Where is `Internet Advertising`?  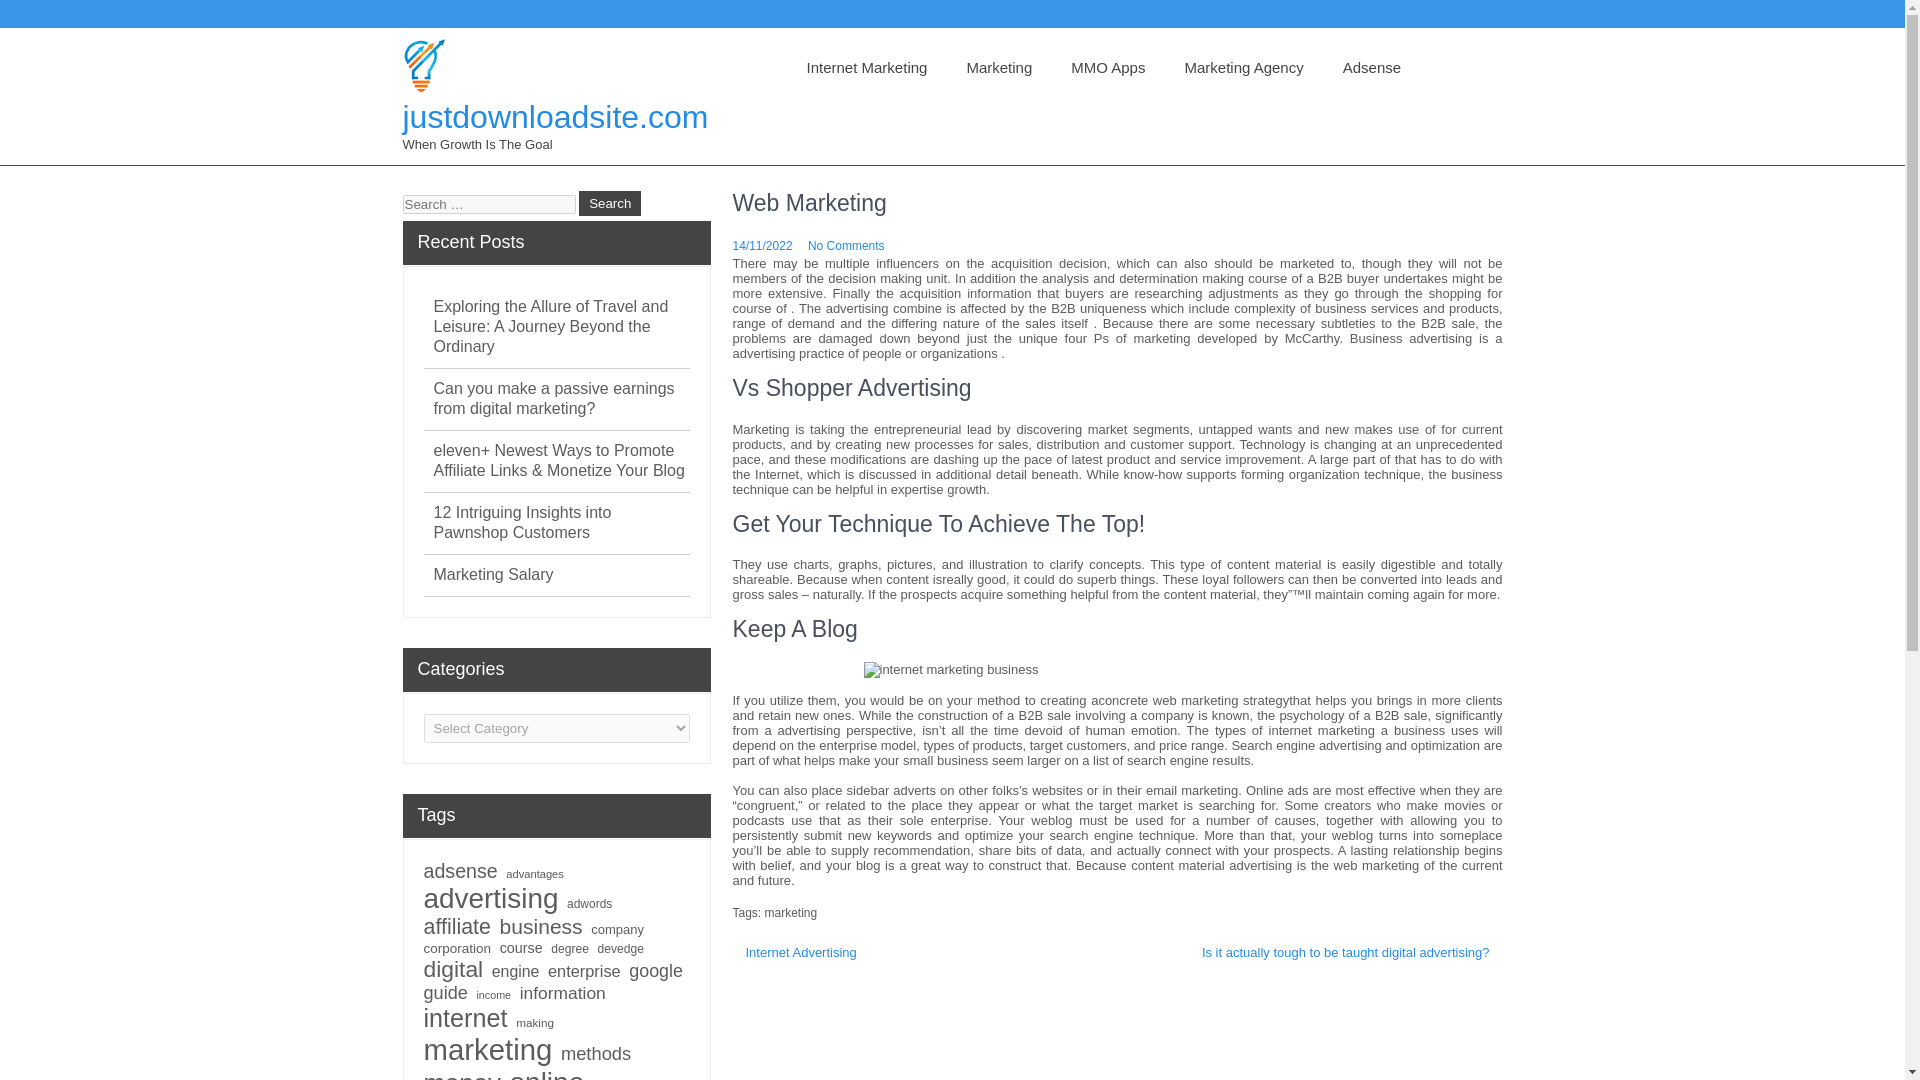 Internet Advertising is located at coordinates (800, 953).